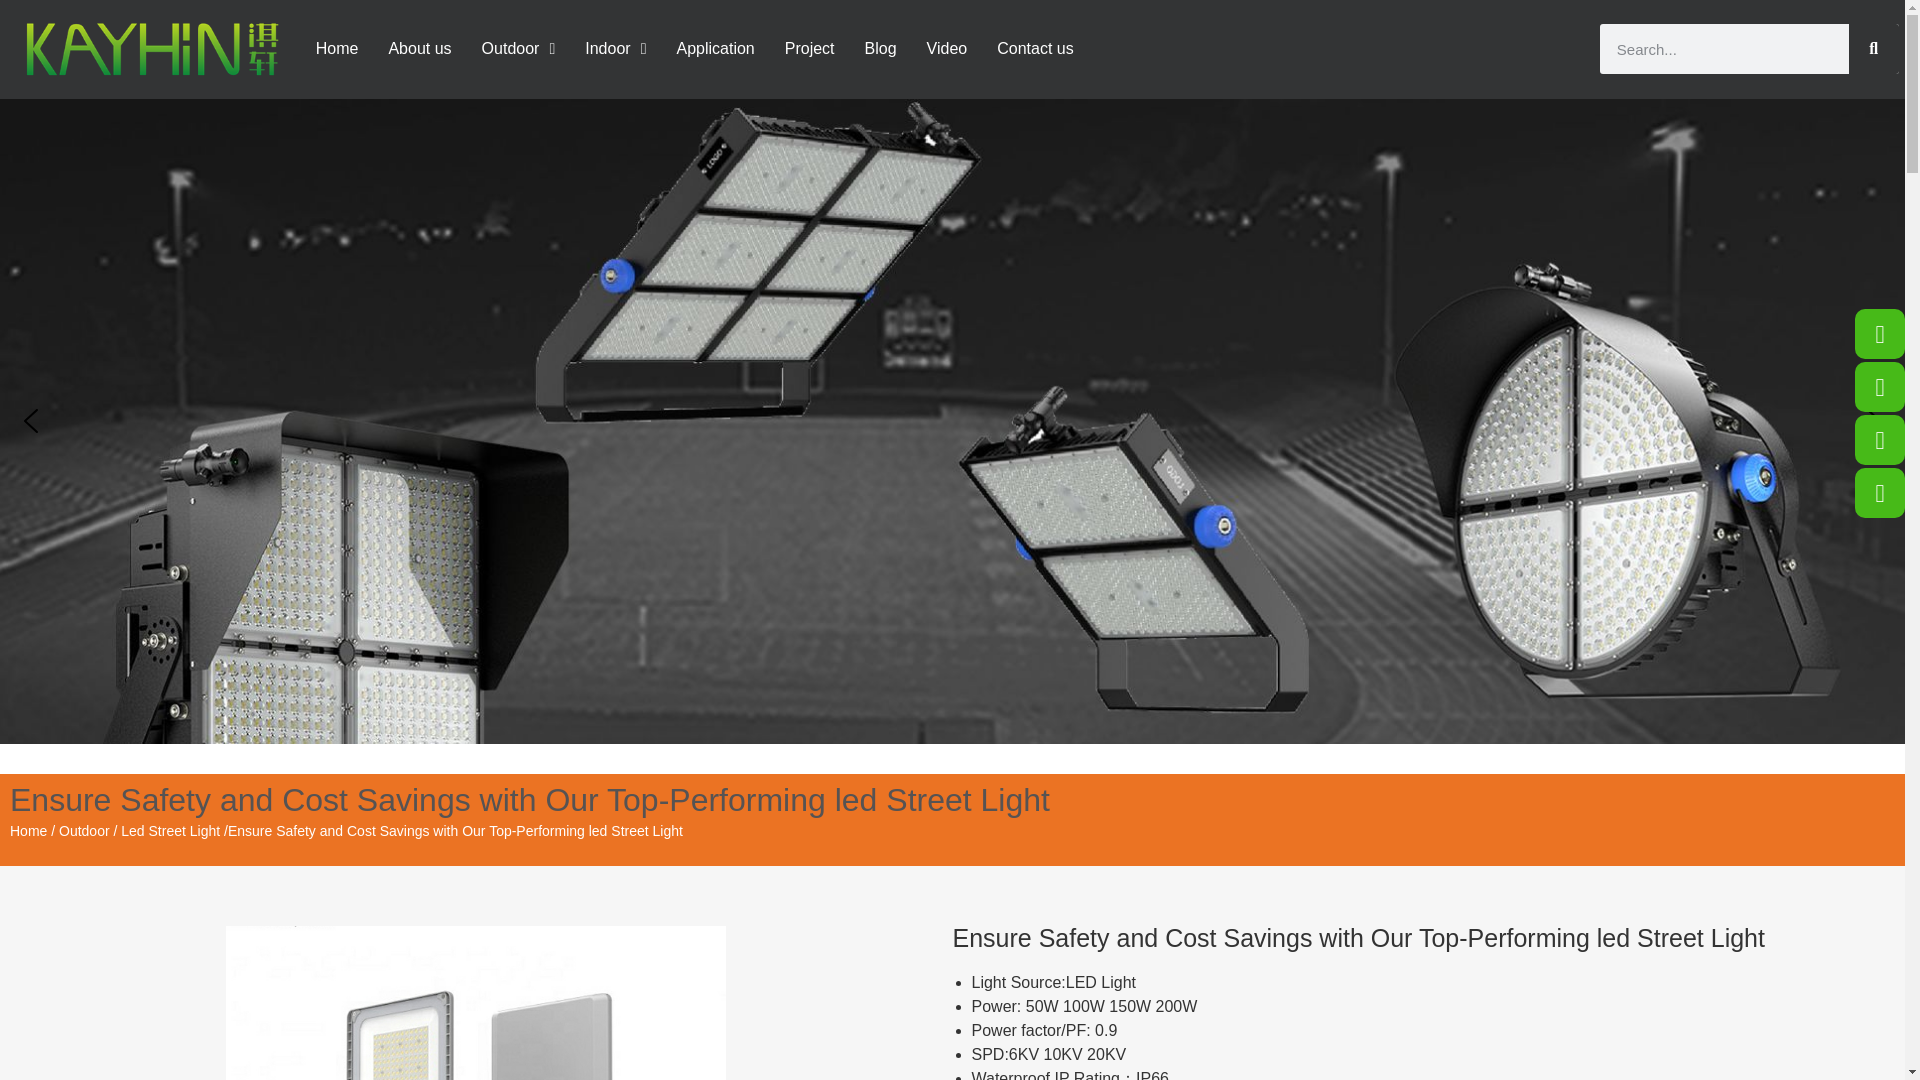 The height and width of the screenshot is (1080, 1920). What do you see at coordinates (419, 48) in the screenshot?
I see `About us` at bounding box center [419, 48].